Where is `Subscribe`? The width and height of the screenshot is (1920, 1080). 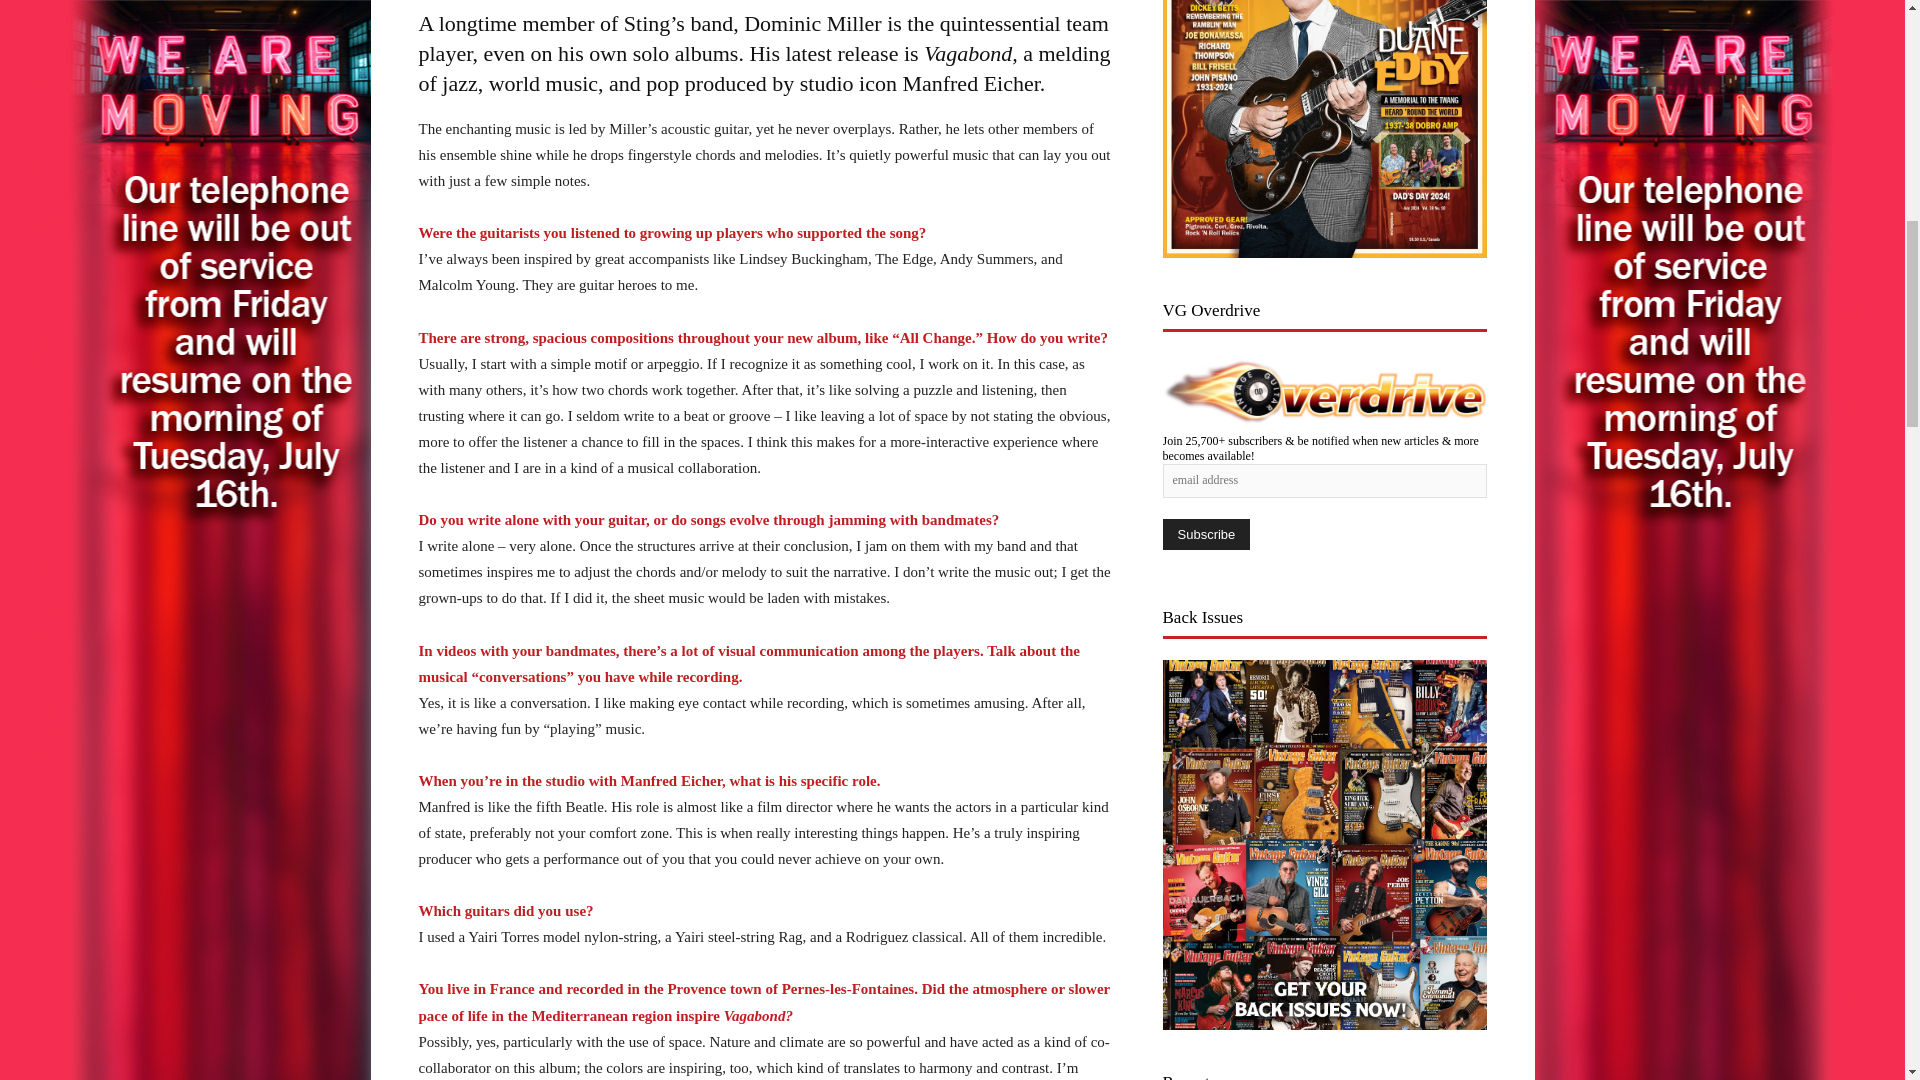
Subscribe is located at coordinates (1205, 534).